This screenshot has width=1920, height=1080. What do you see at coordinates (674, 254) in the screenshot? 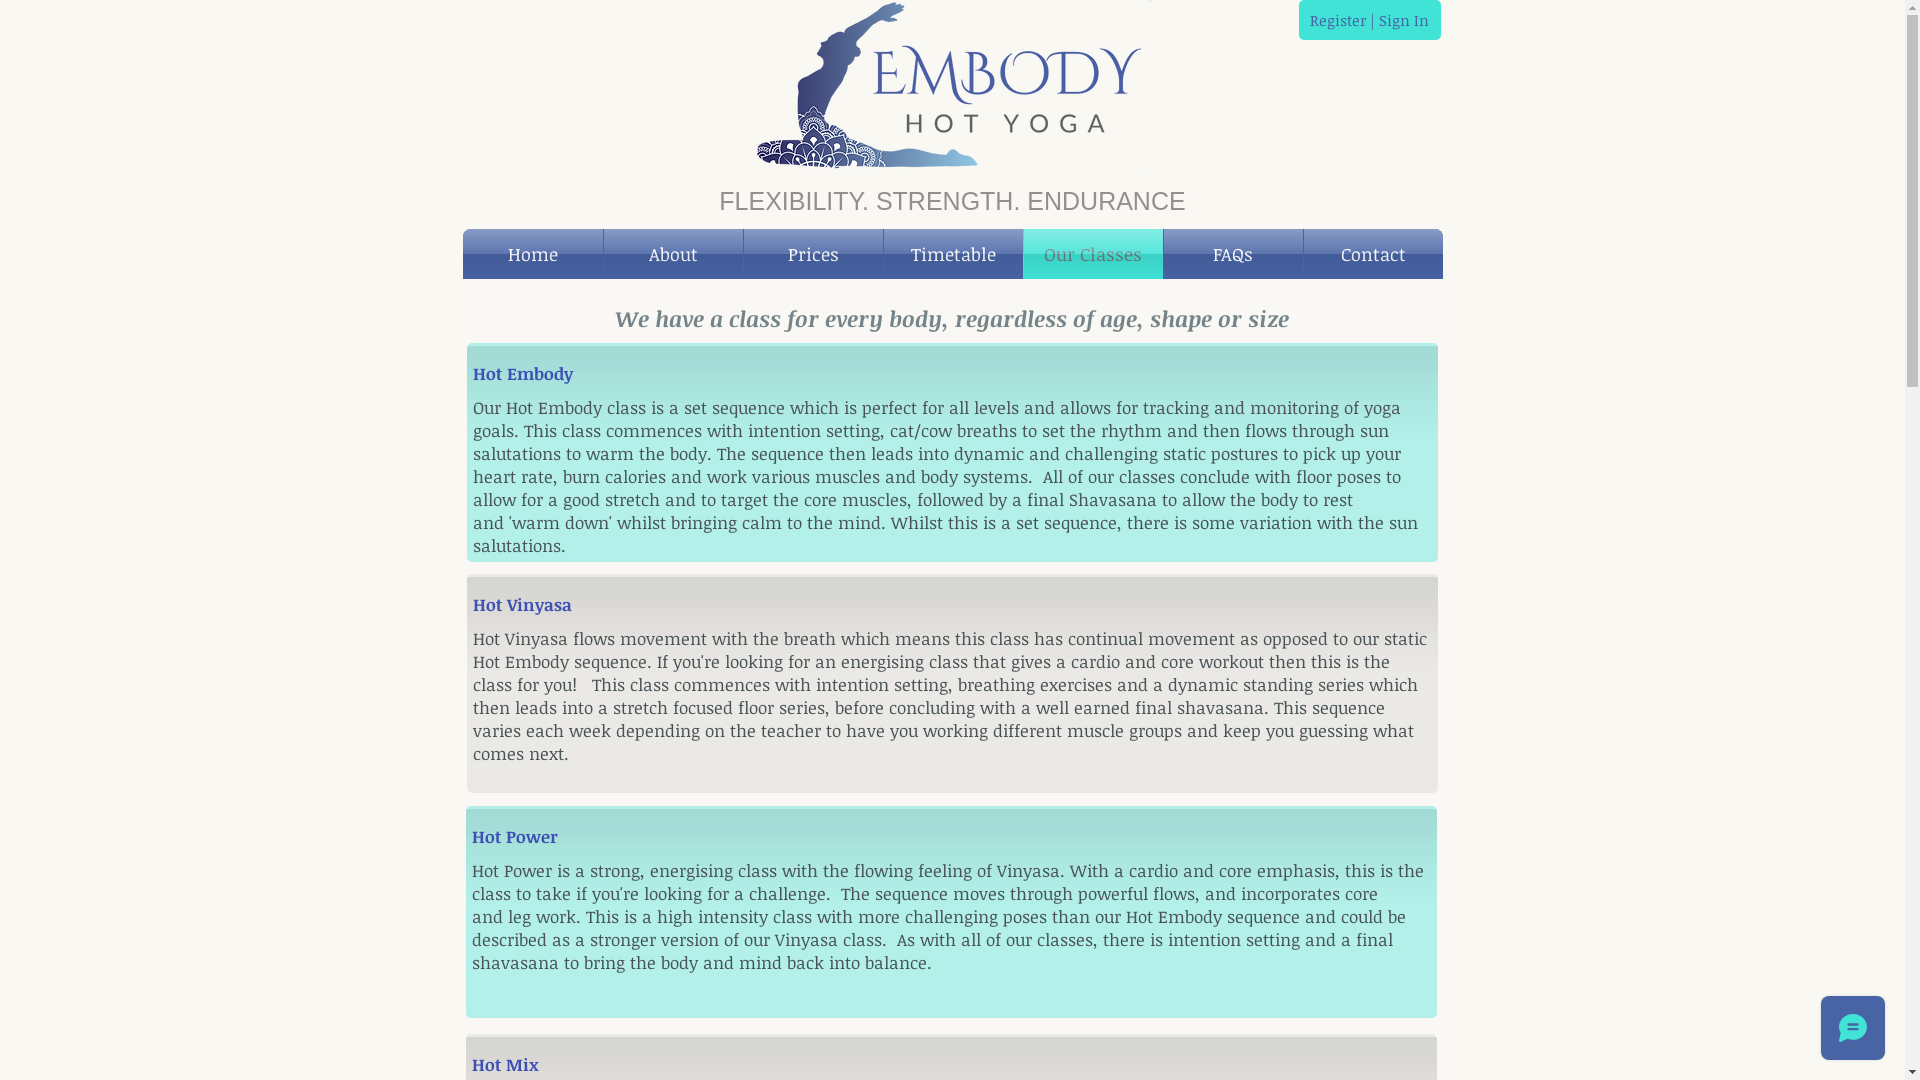
I see `About` at bounding box center [674, 254].